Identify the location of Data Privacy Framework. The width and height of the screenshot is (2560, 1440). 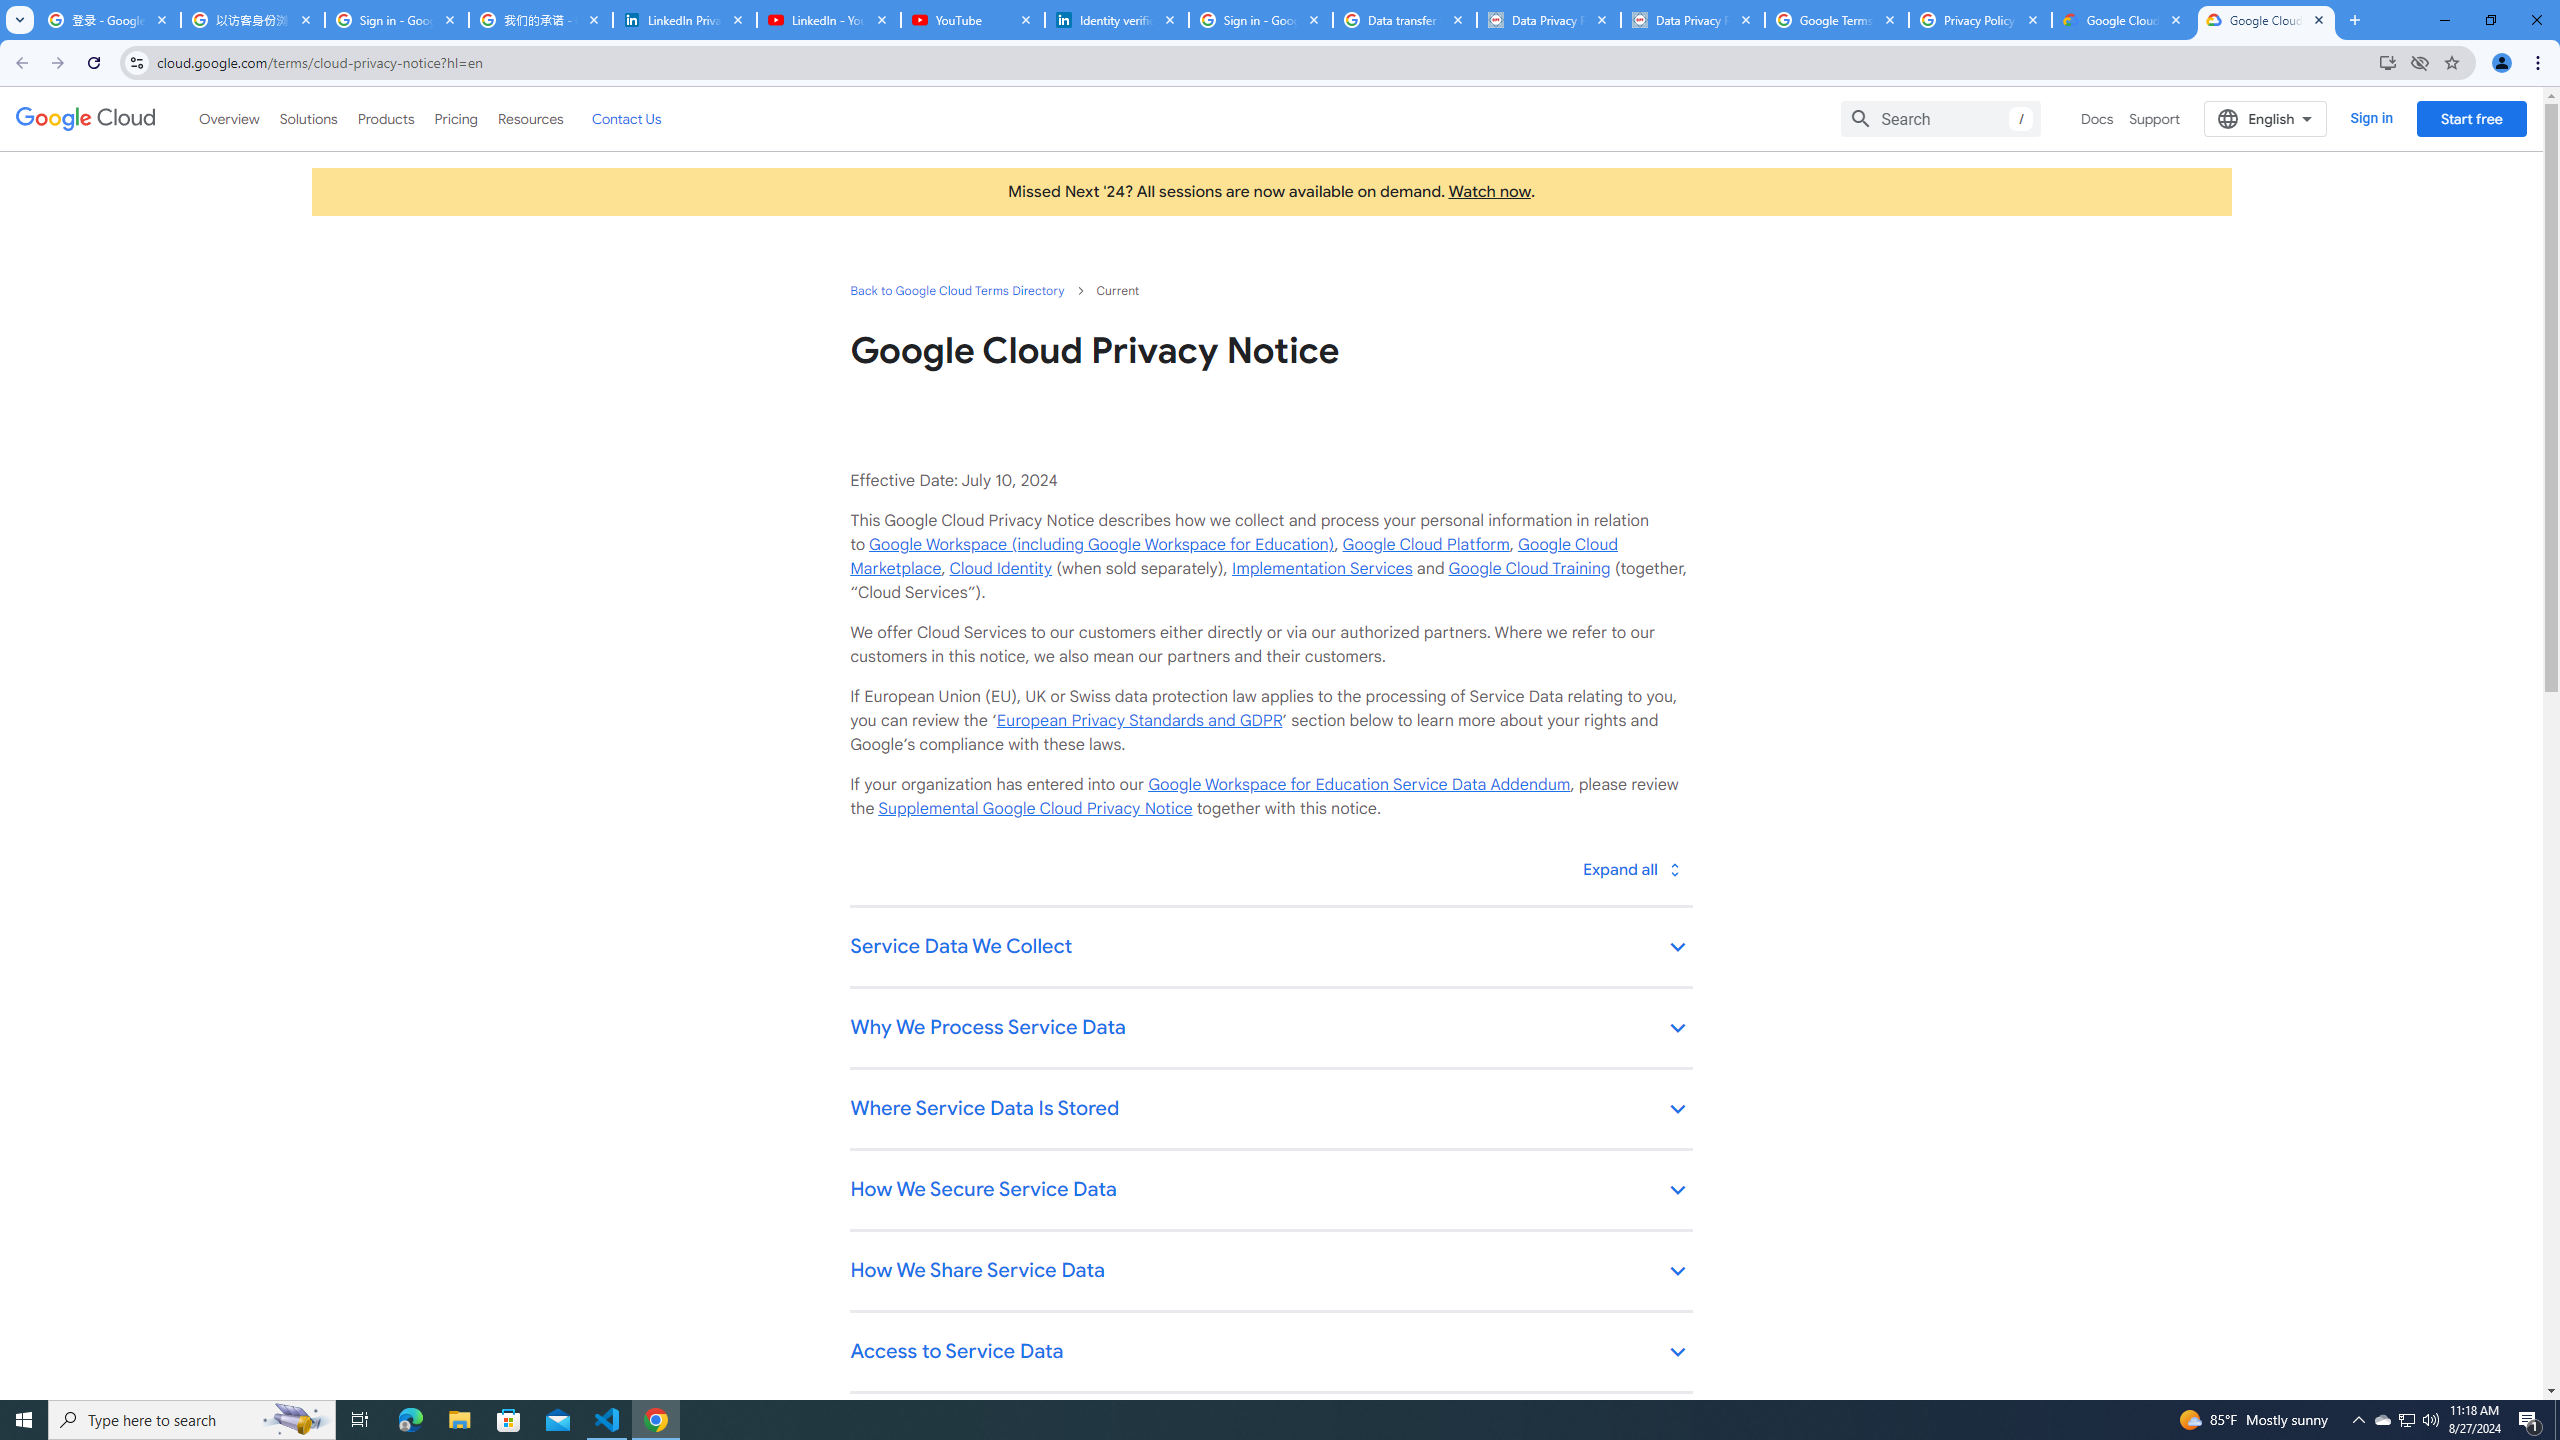
(1548, 20).